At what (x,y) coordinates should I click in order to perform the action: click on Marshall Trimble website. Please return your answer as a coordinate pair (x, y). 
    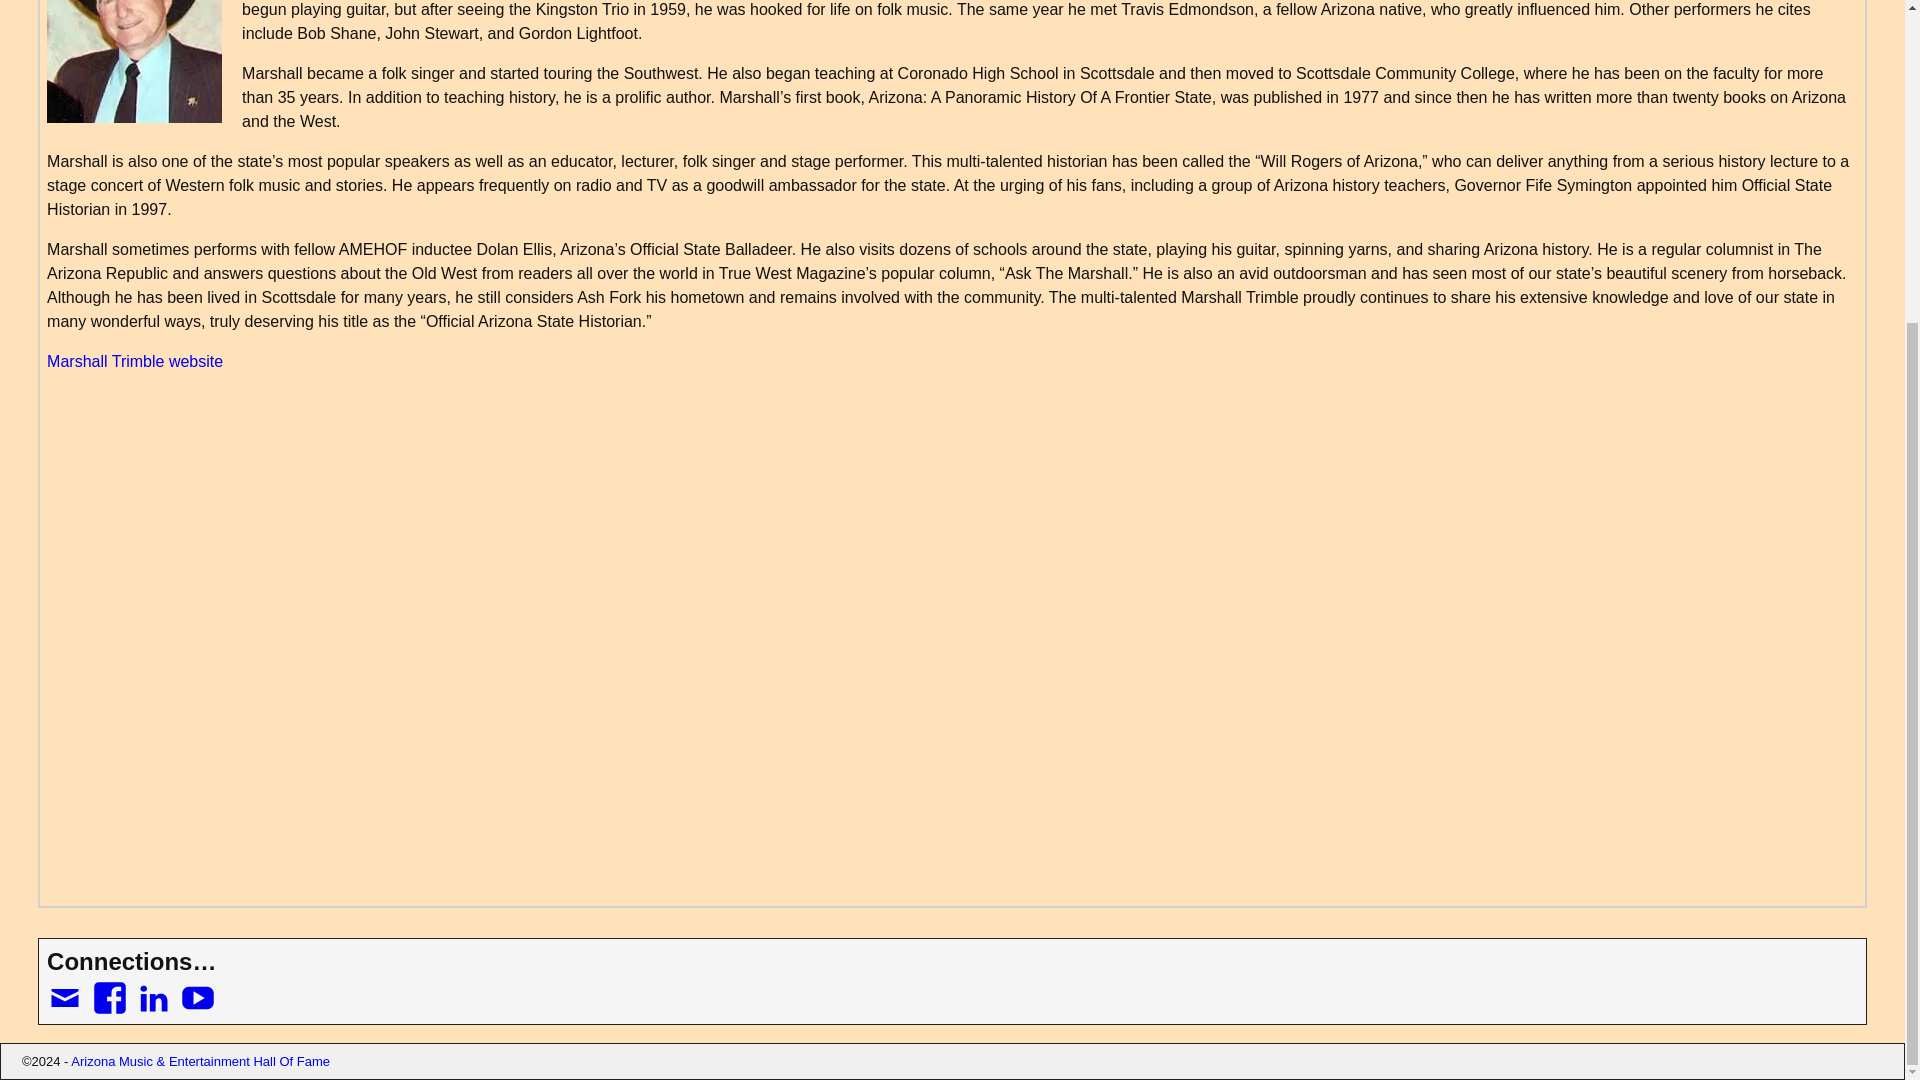
    Looking at the image, I should click on (134, 362).